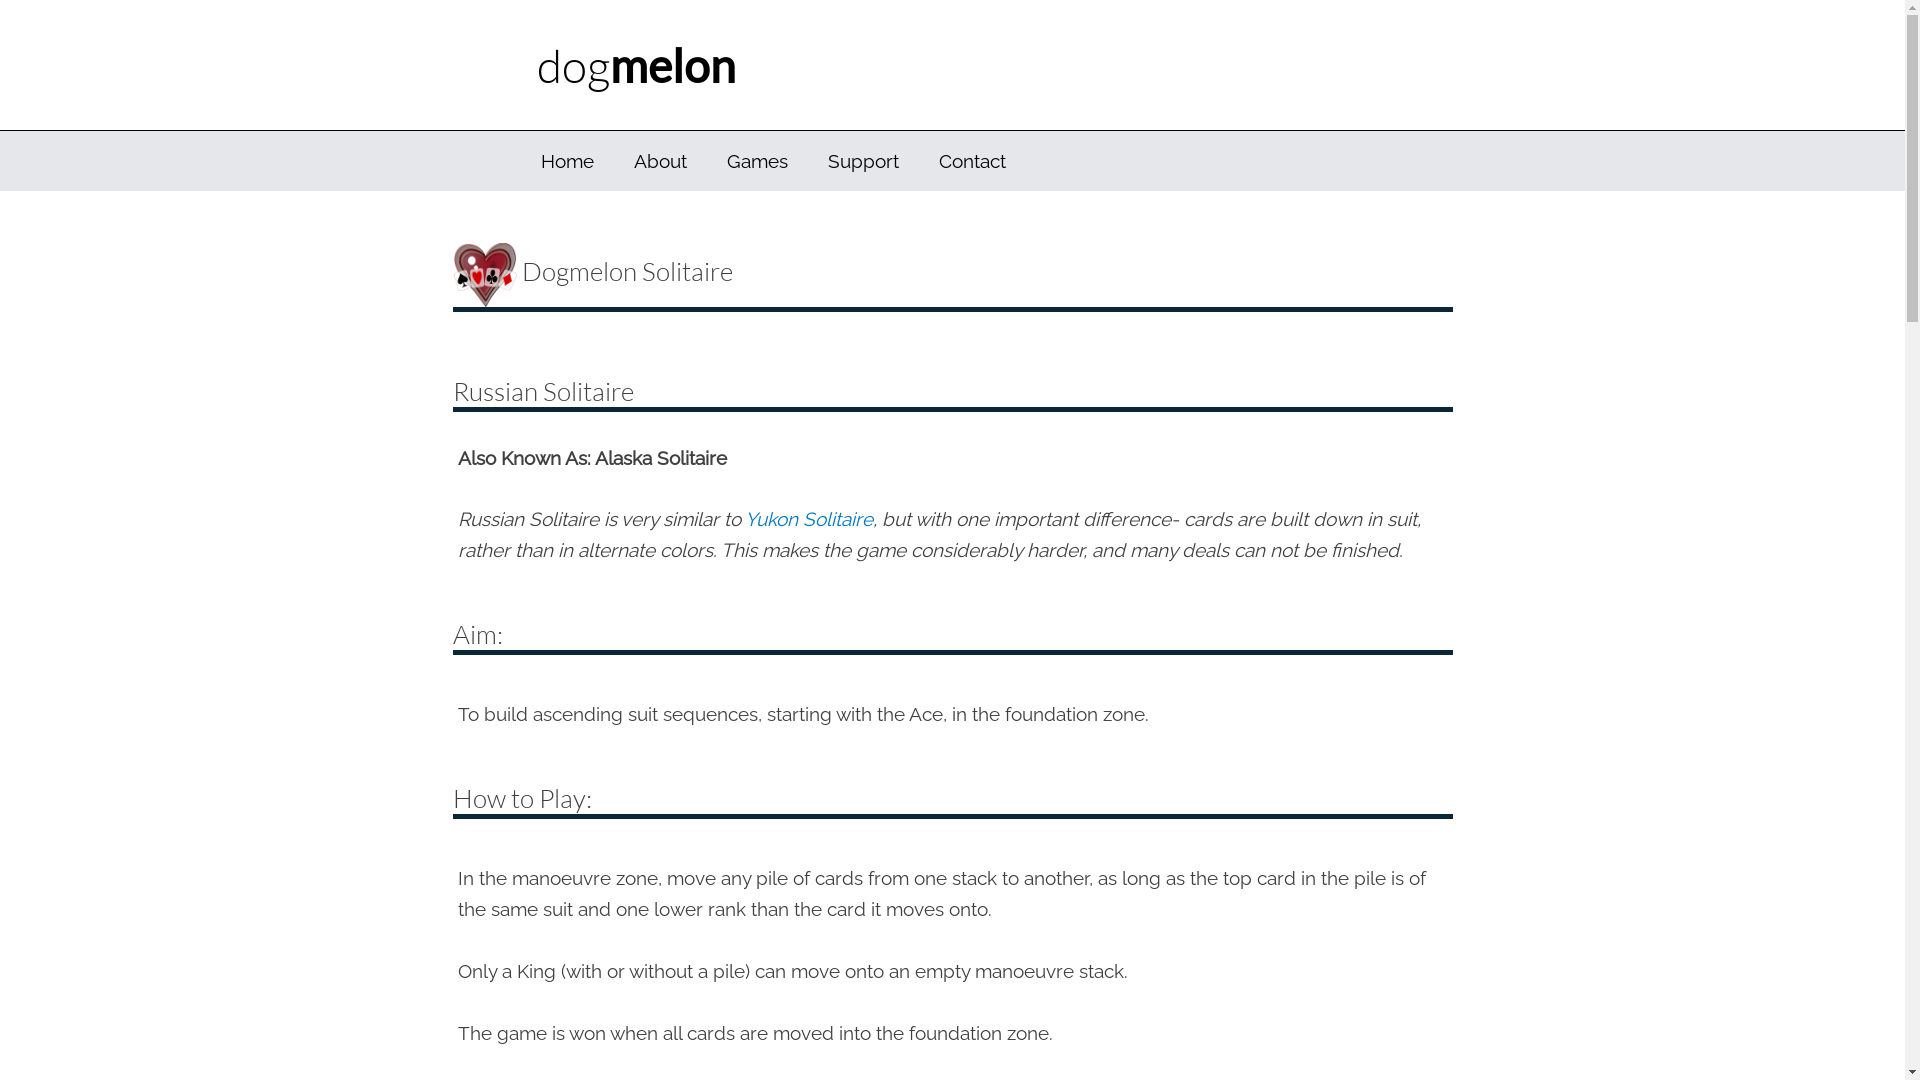 This screenshot has width=1920, height=1080. Describe the element at coordinates (972, 161) in the screenshot. I see `Contact` at that location.